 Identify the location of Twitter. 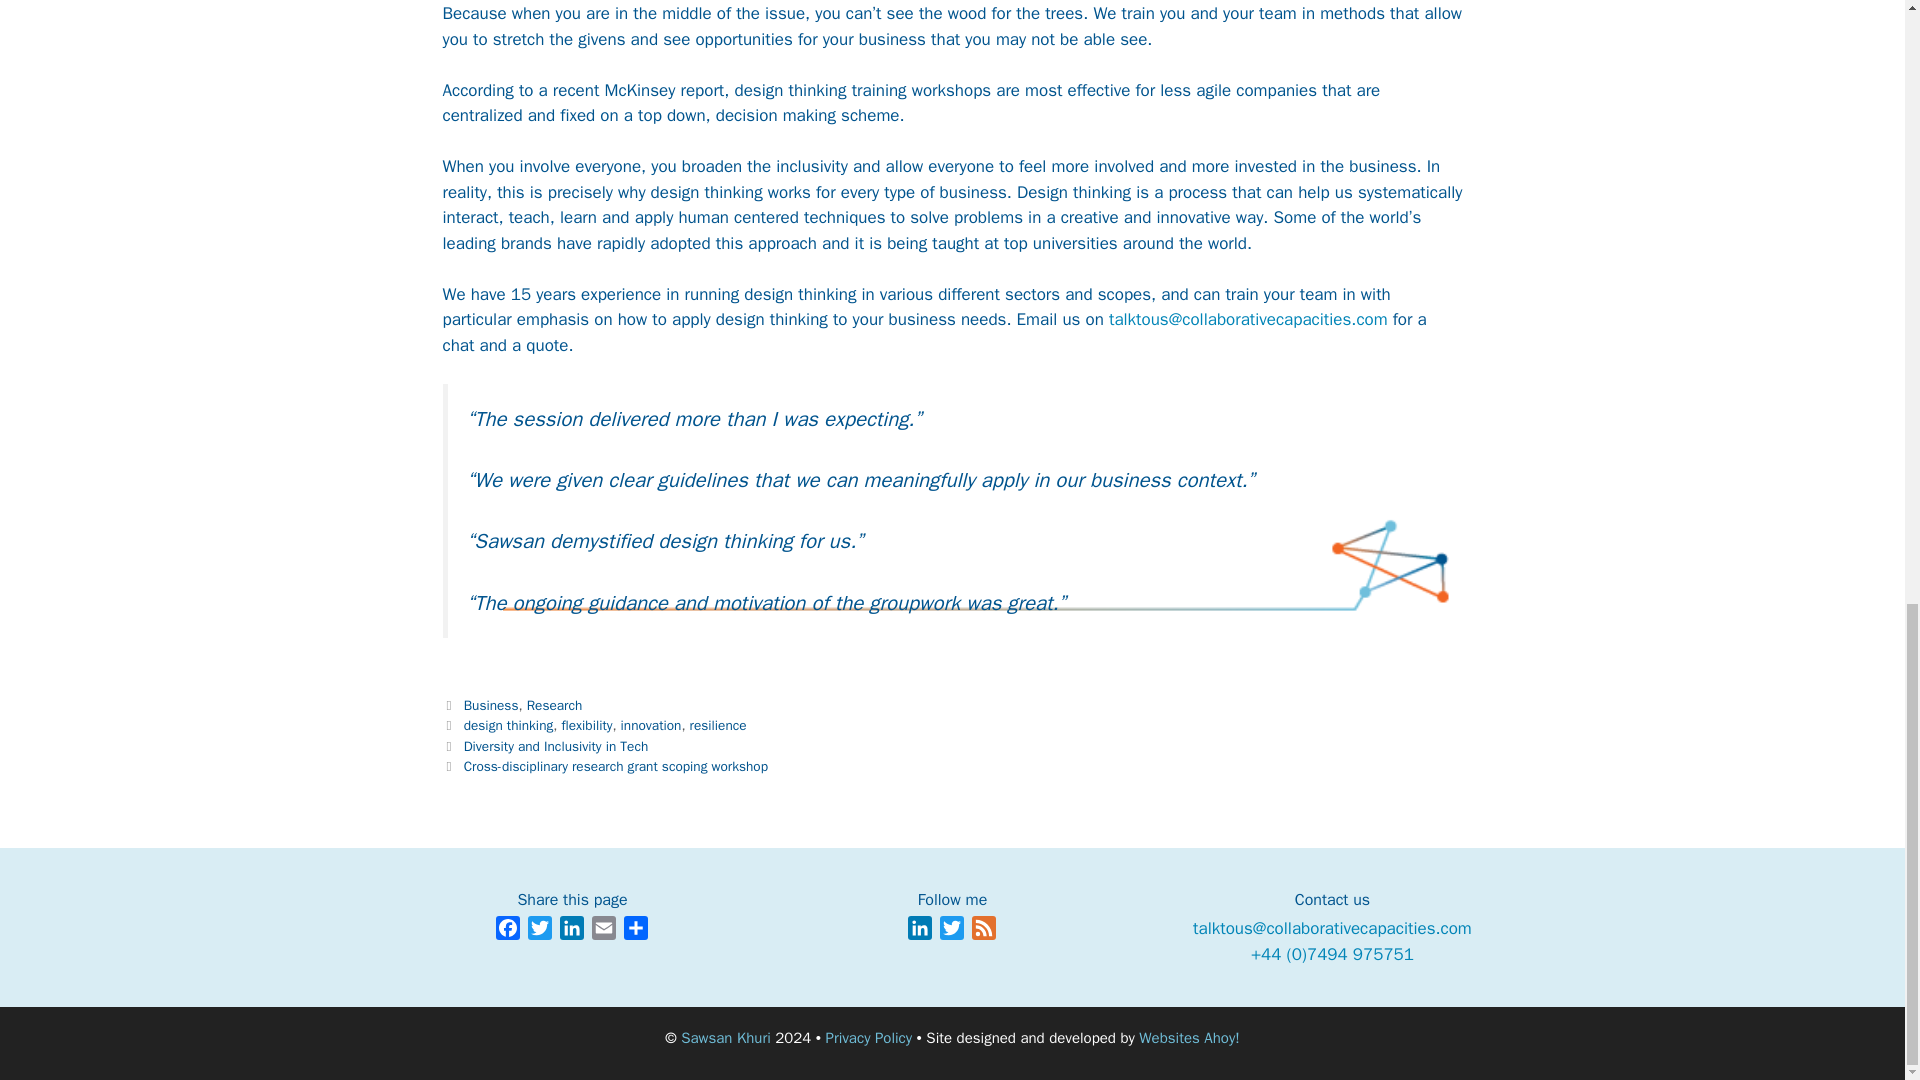
(952, 931).